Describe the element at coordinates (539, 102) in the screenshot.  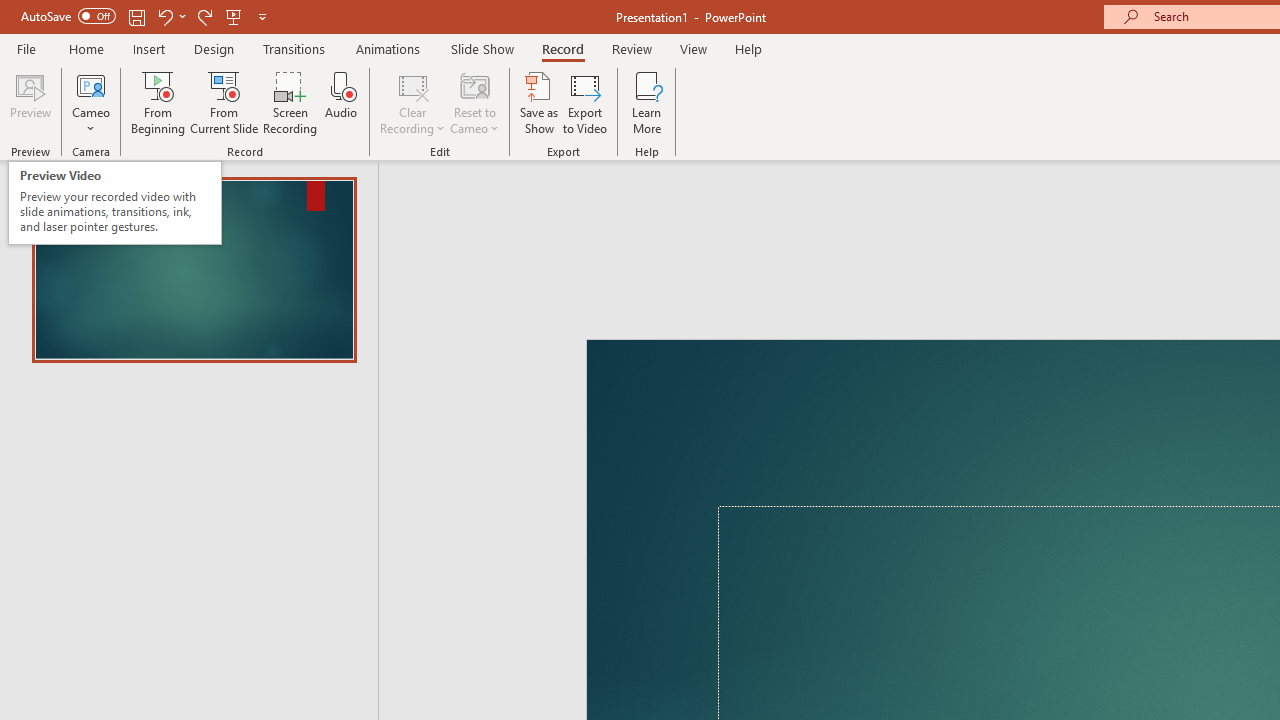
I see `Save as Show` at that location.